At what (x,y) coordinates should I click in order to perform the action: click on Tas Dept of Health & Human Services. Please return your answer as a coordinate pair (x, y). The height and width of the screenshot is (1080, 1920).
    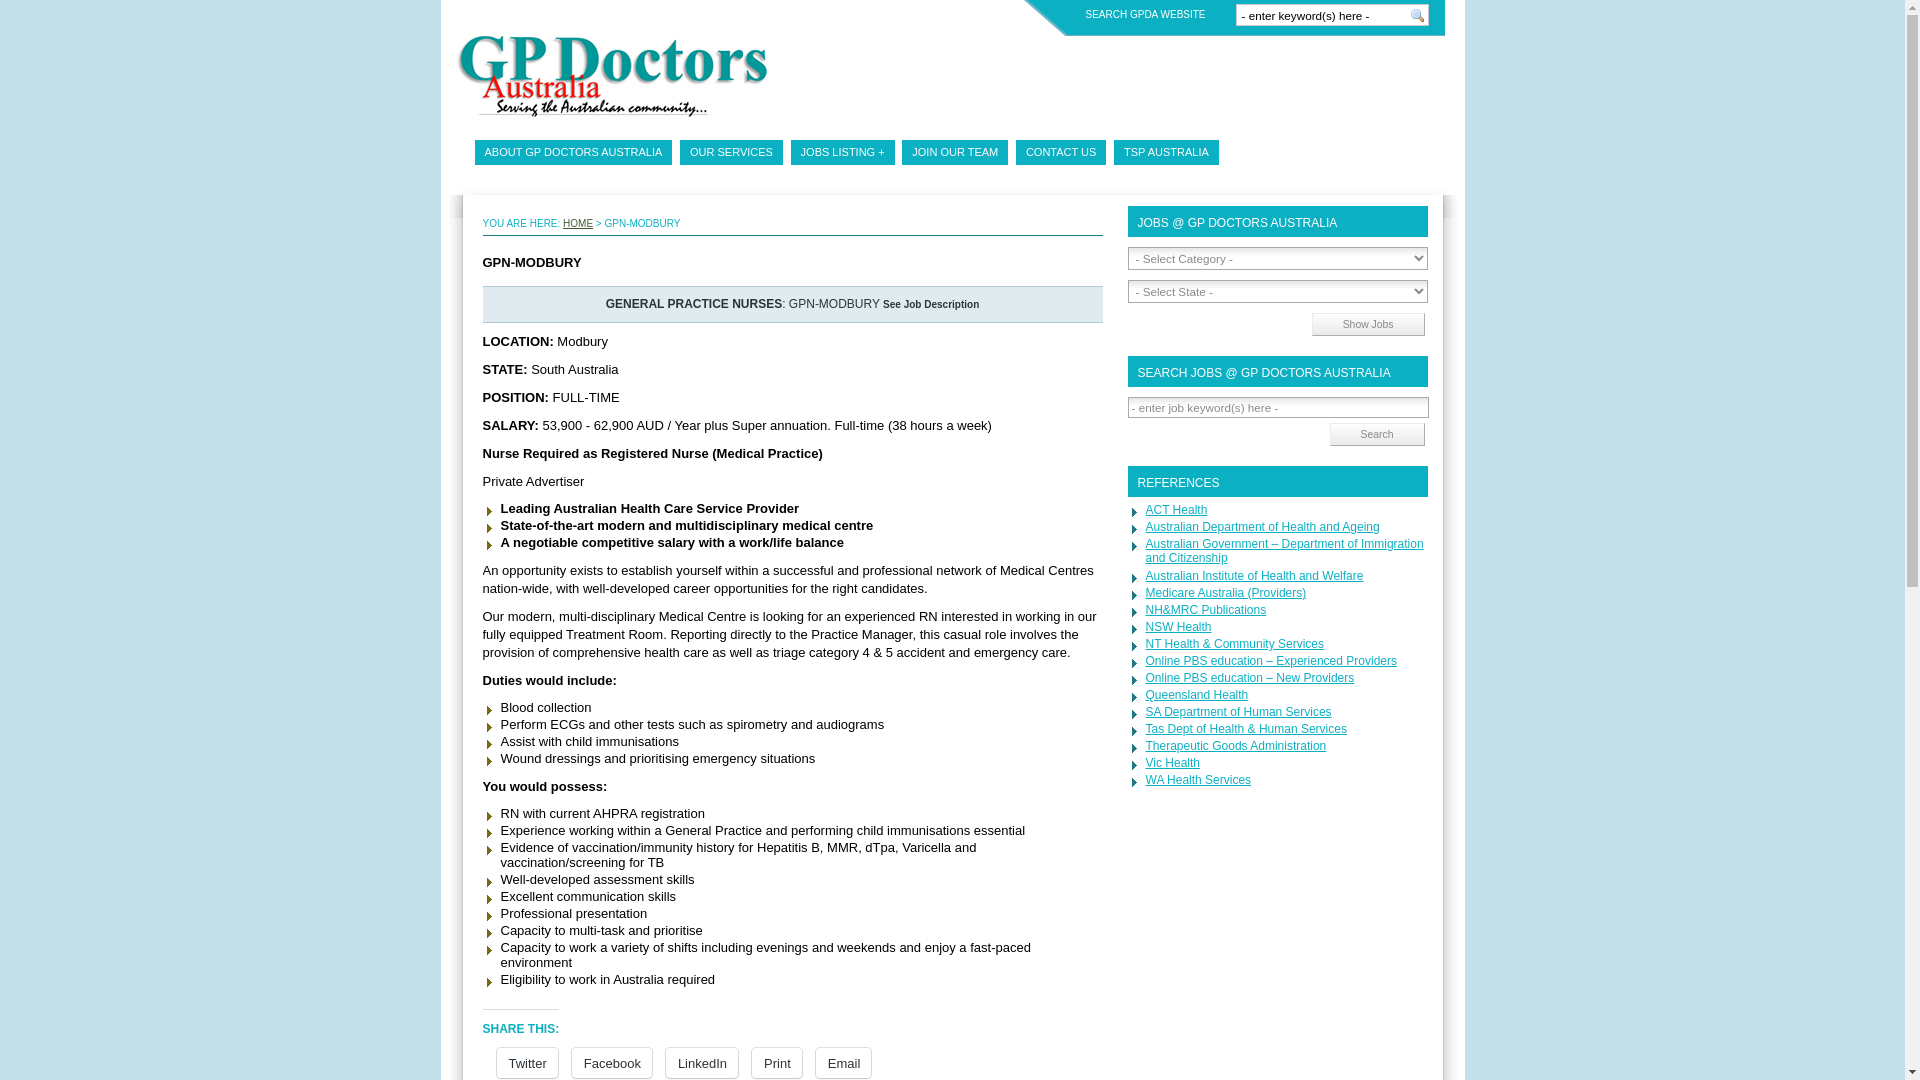
    Looking at the image, I should click on (1246, 729).